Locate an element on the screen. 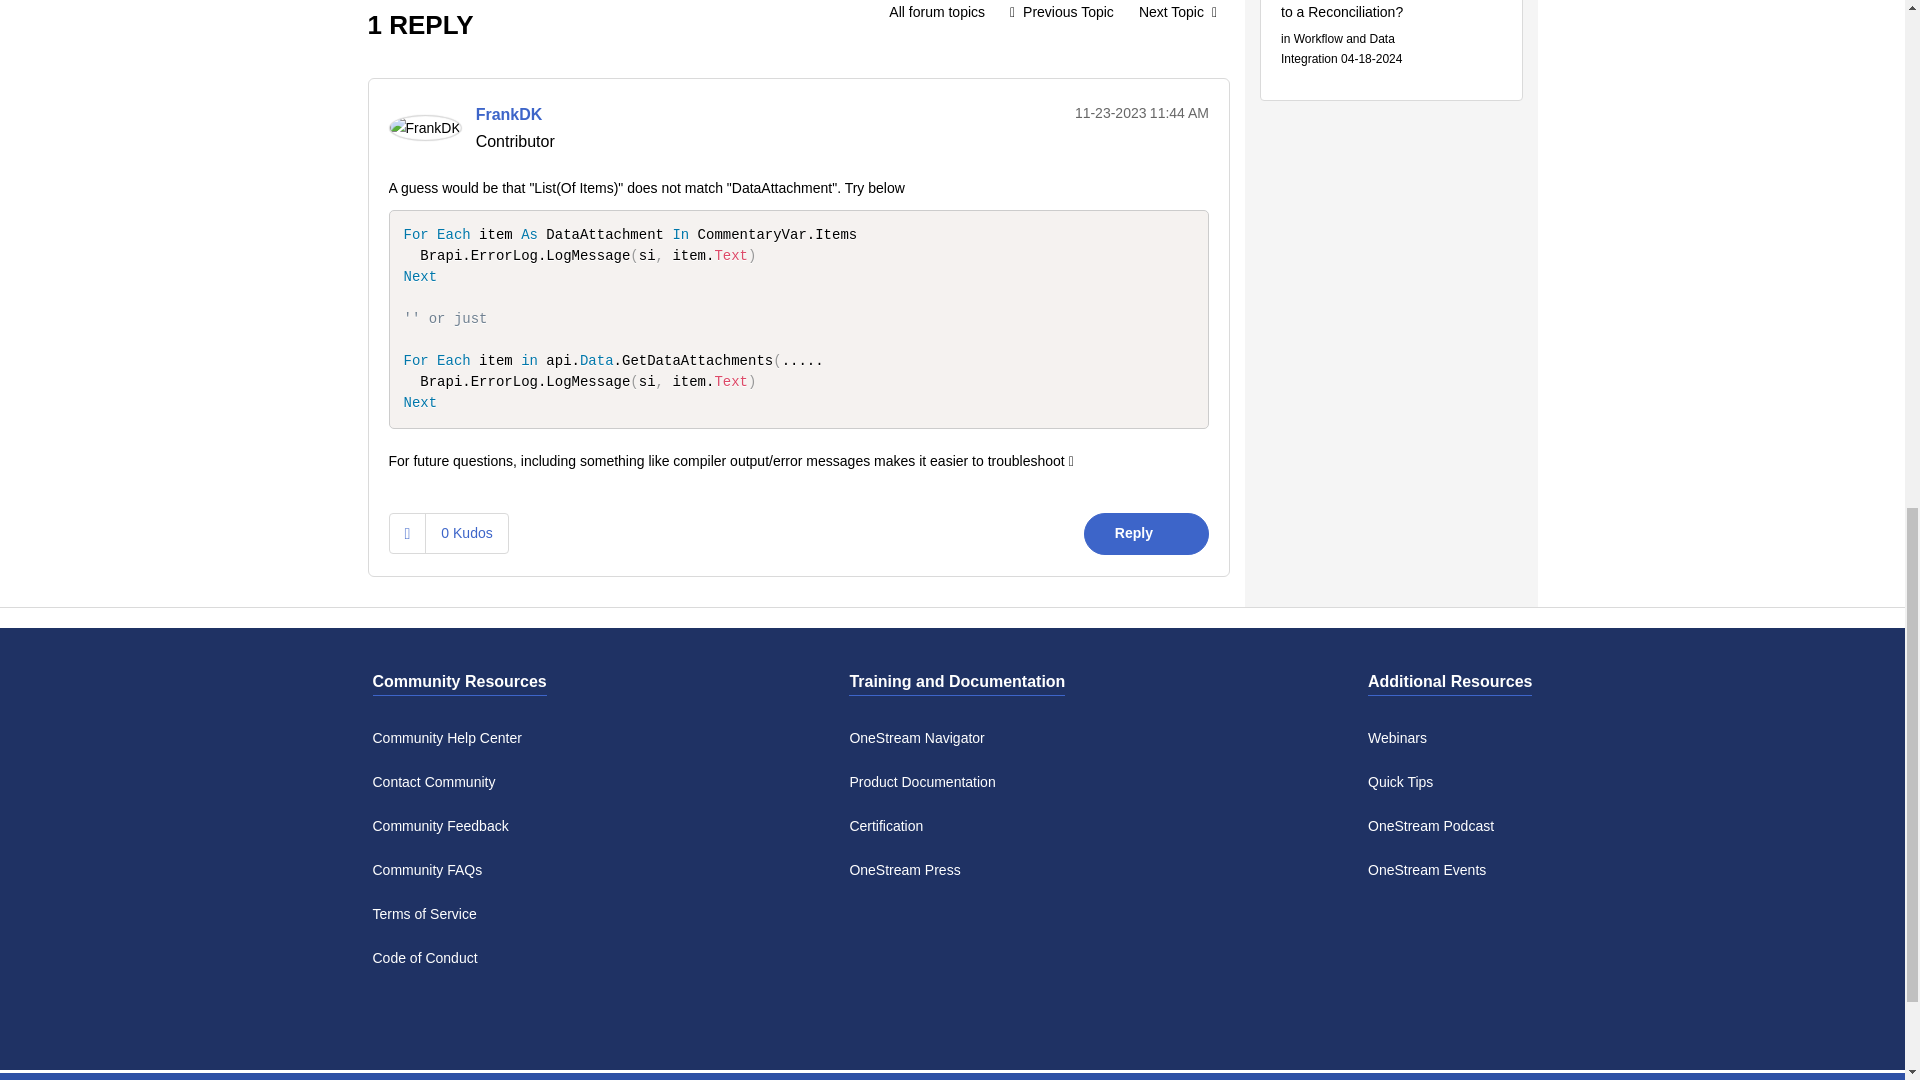 This screenshot has width=1920, height=1080. FrankDK is located at coordinates (424, 128).